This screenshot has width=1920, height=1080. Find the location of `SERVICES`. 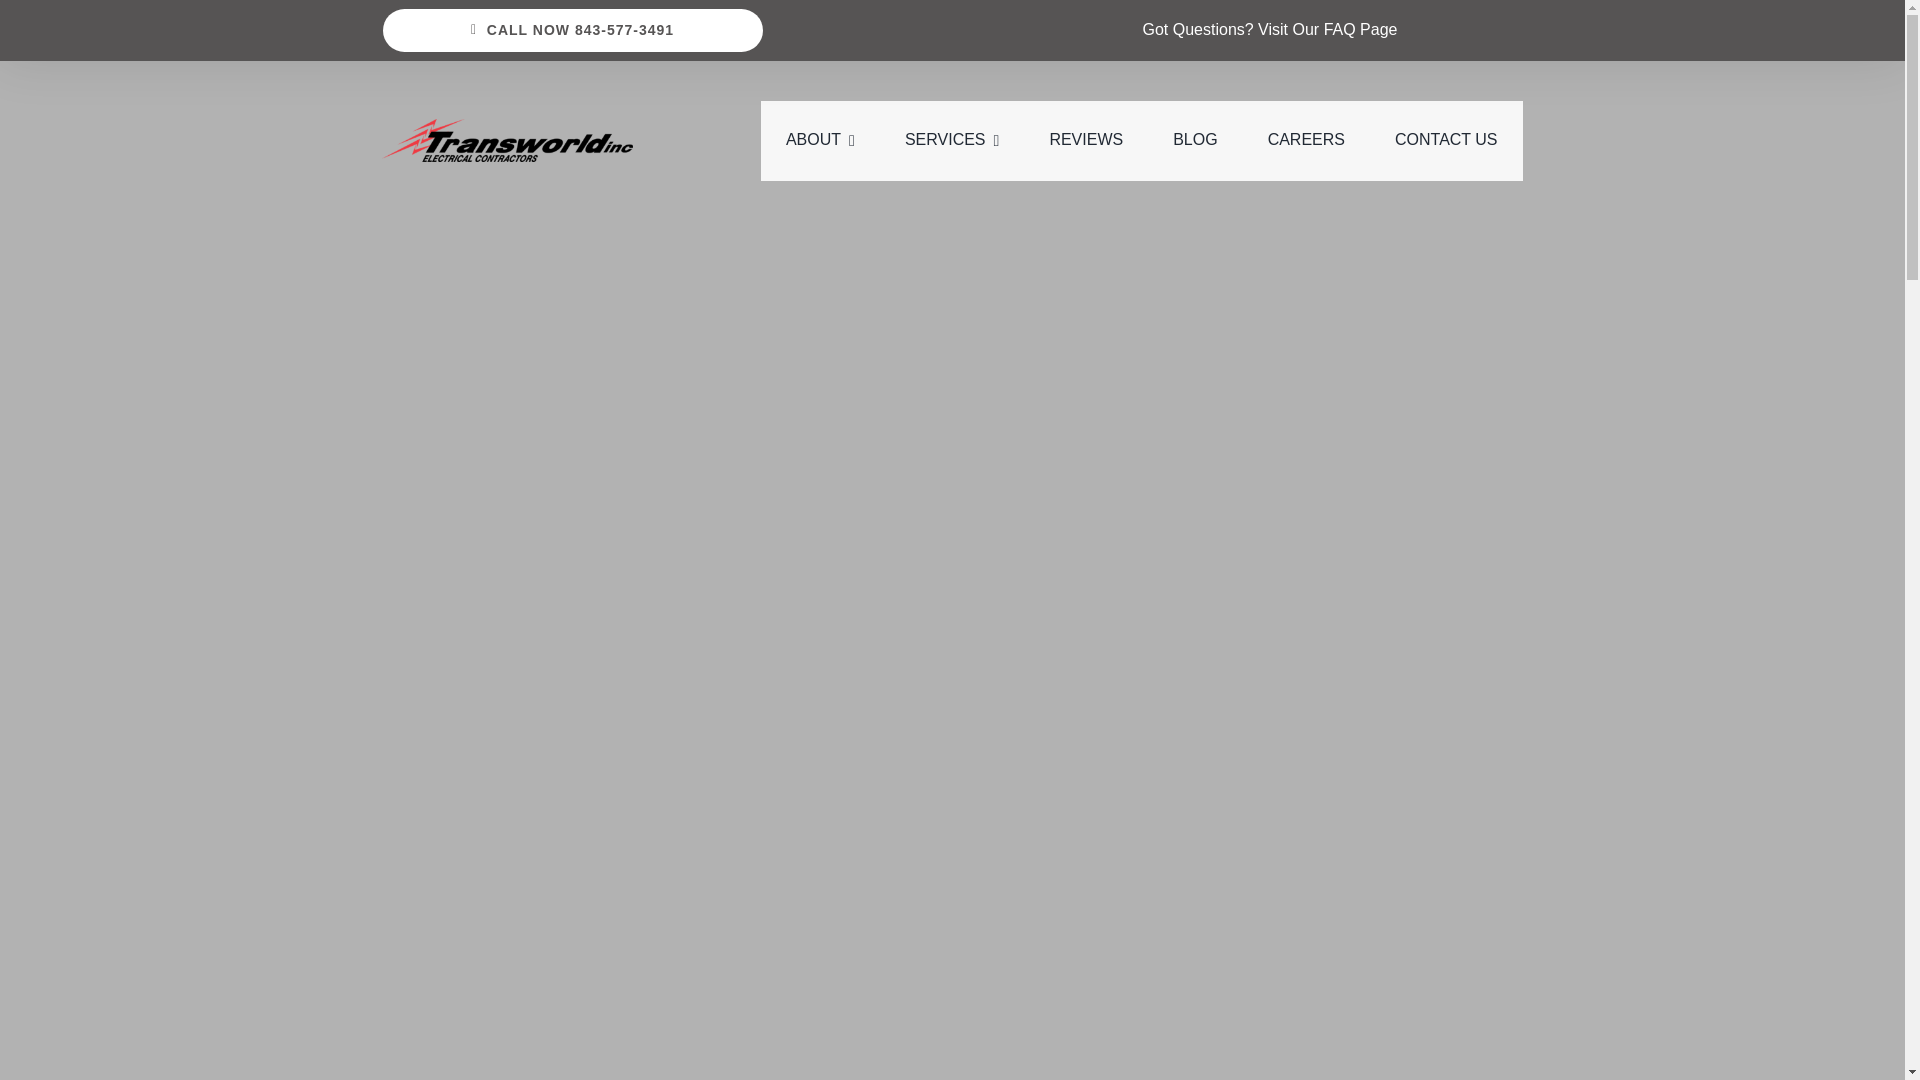

SERVICES is located at coordinates (951, 141).